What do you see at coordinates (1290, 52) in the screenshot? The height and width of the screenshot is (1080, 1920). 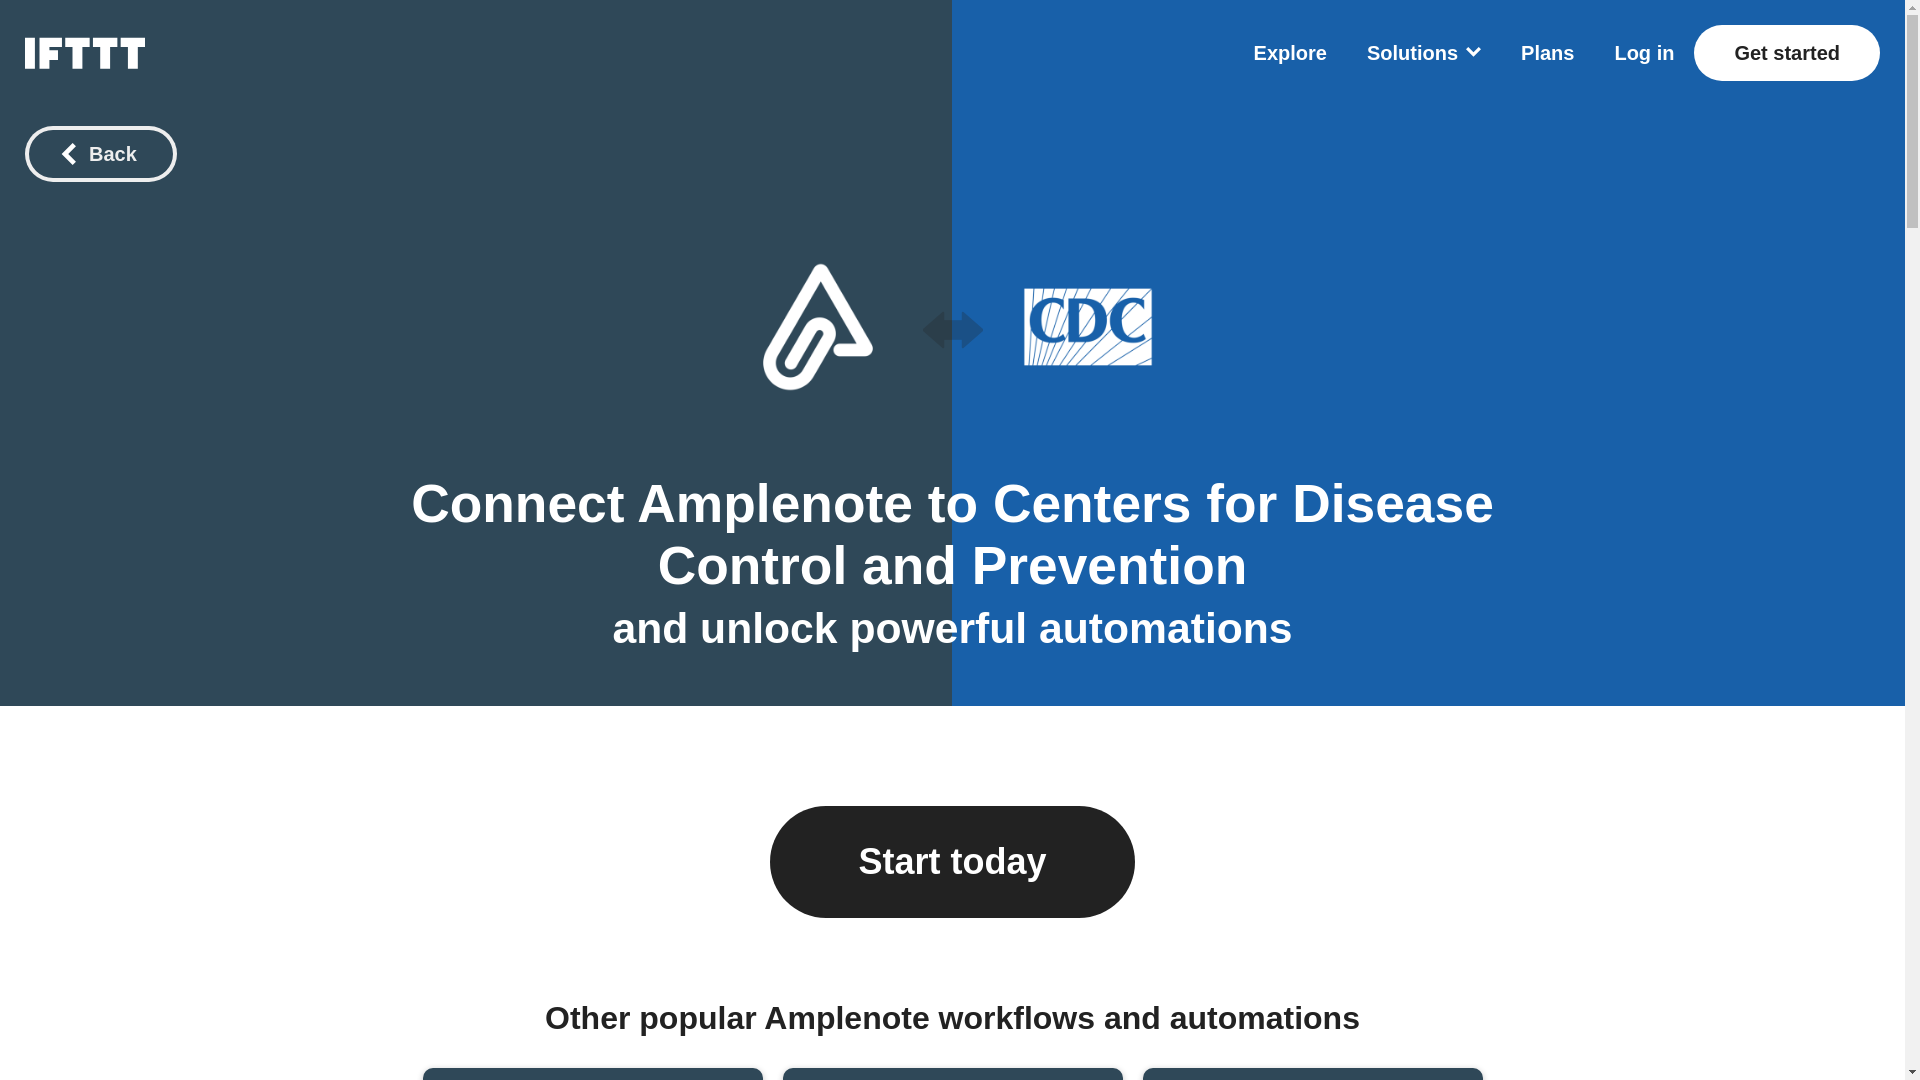 I see `Plans` at bounding box center [1290, 52].